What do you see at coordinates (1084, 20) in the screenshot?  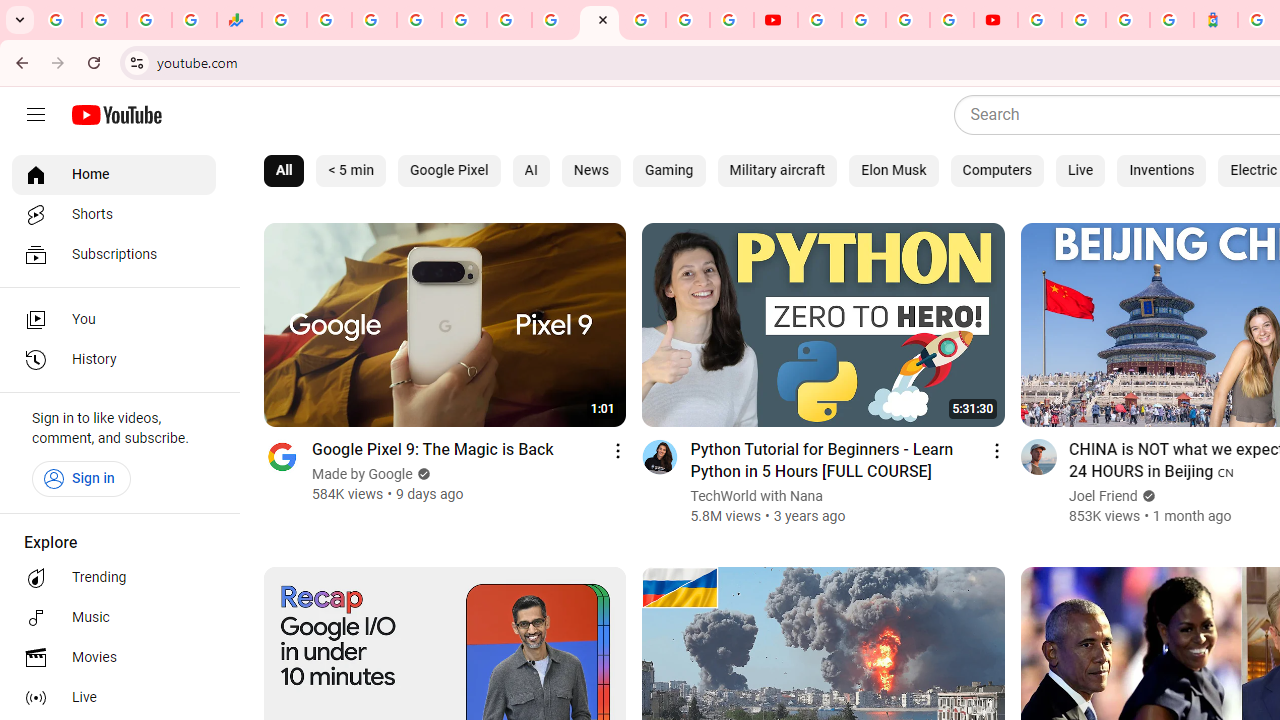 I see `Sign in - Google Accounts` at bounding box center [1084, 20].